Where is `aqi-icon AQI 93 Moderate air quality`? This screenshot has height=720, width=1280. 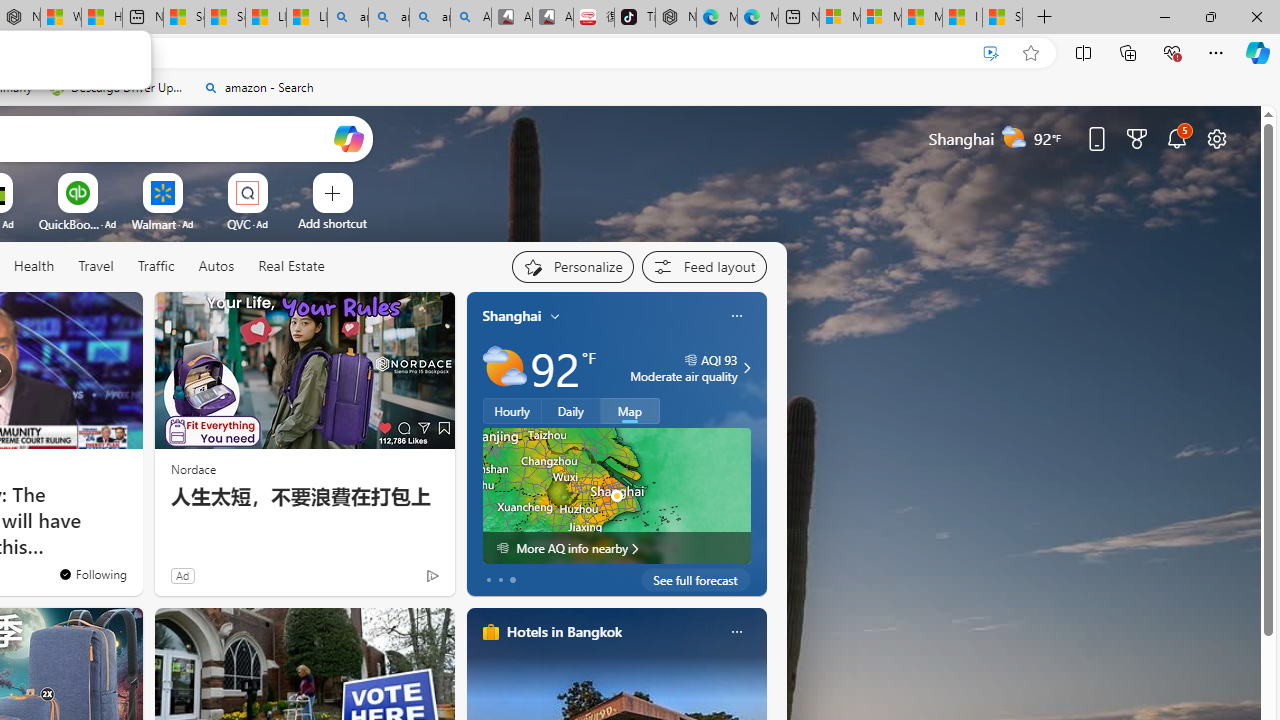
aqi-icon AQI 93 Moderate air quality is located at coordinates (684, 368).